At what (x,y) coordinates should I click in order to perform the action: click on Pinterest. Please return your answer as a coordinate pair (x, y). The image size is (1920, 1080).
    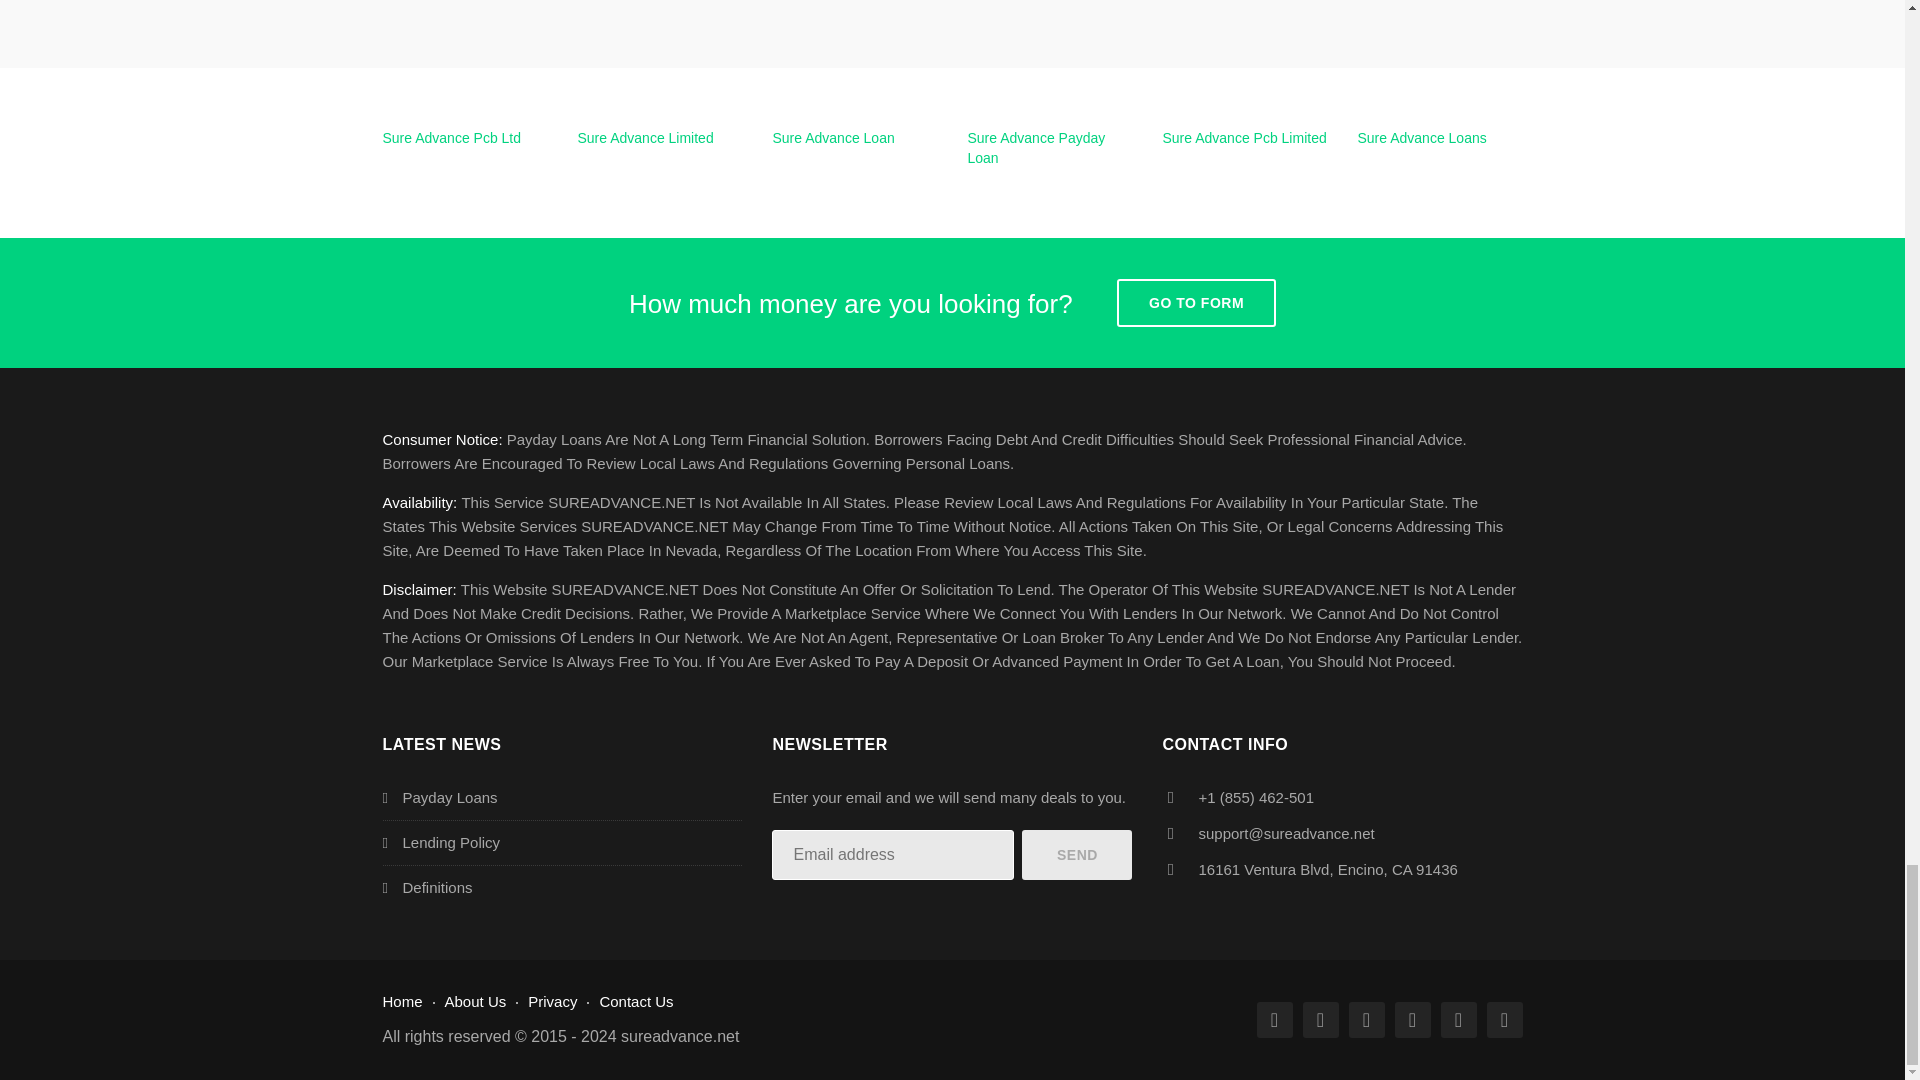
    Looking at the image, I should click on (1412, 1020).